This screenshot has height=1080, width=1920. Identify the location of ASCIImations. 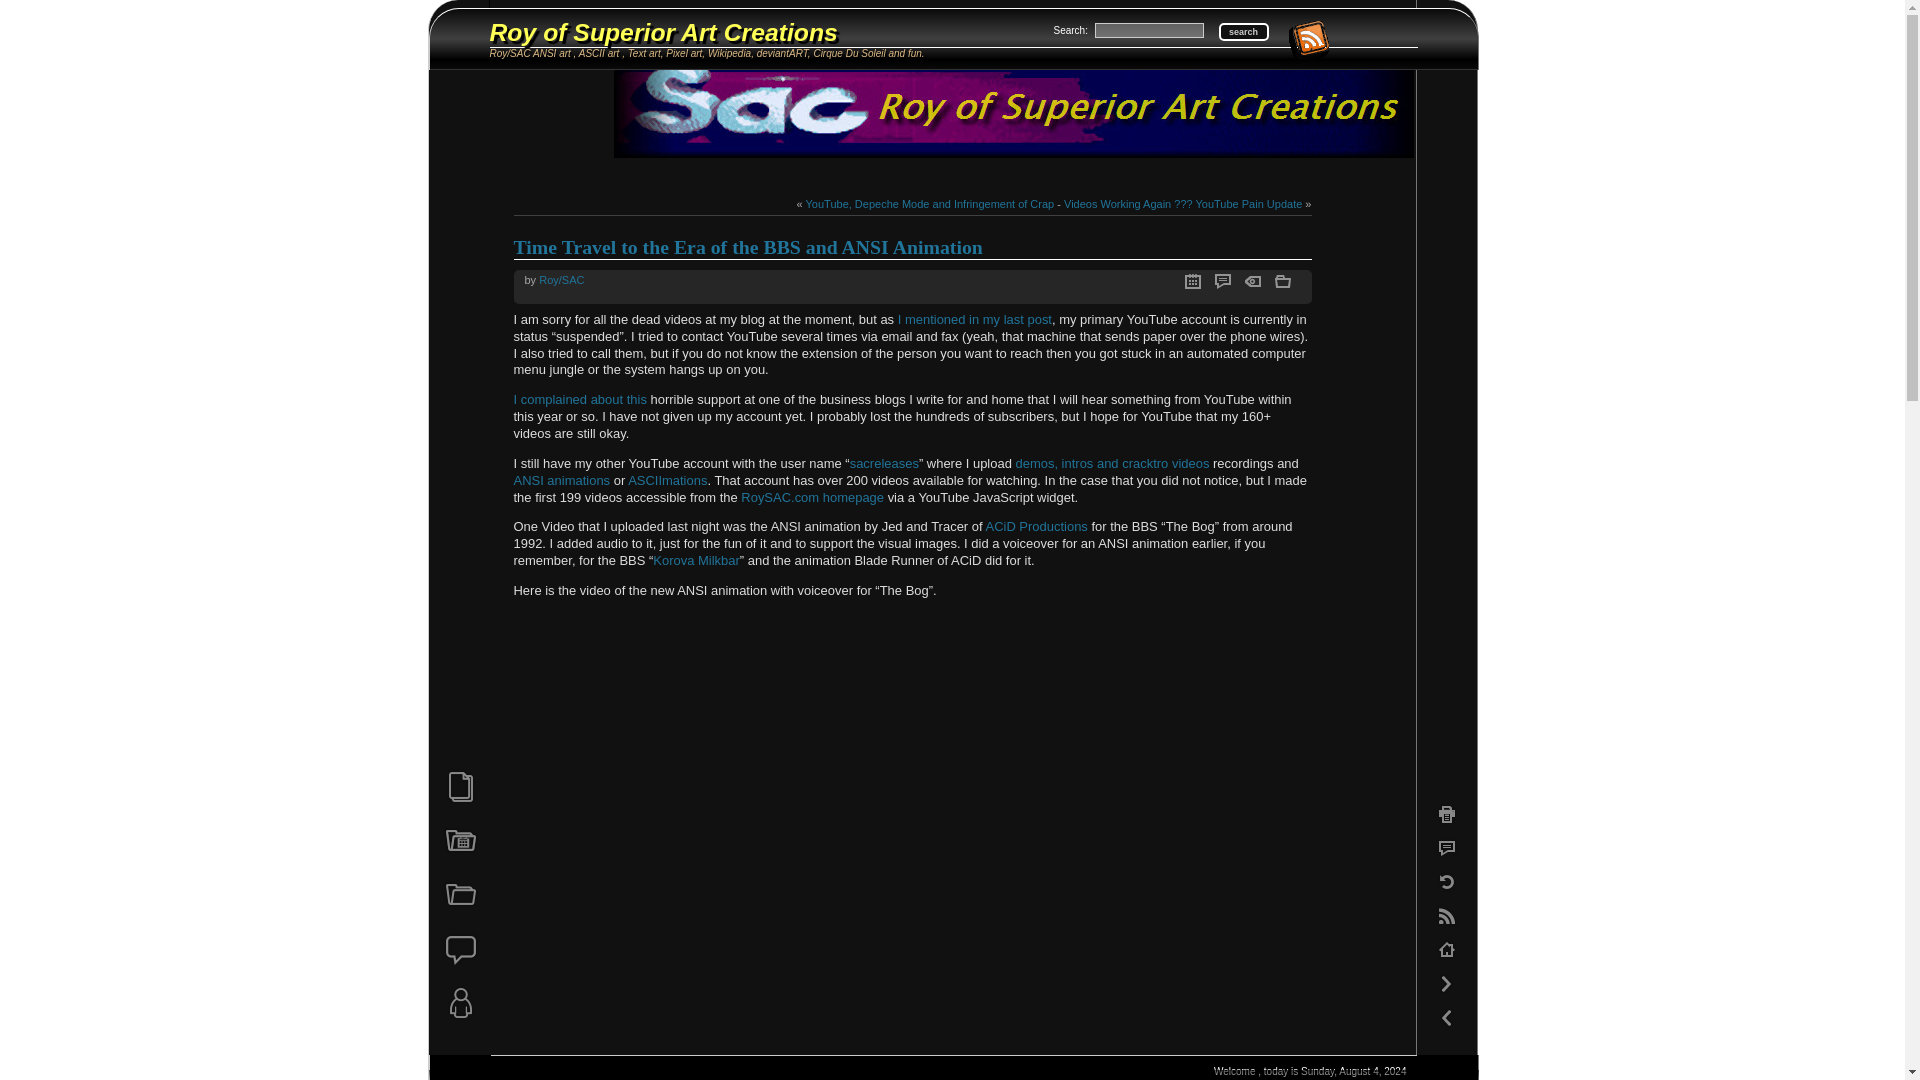
(666, 480).